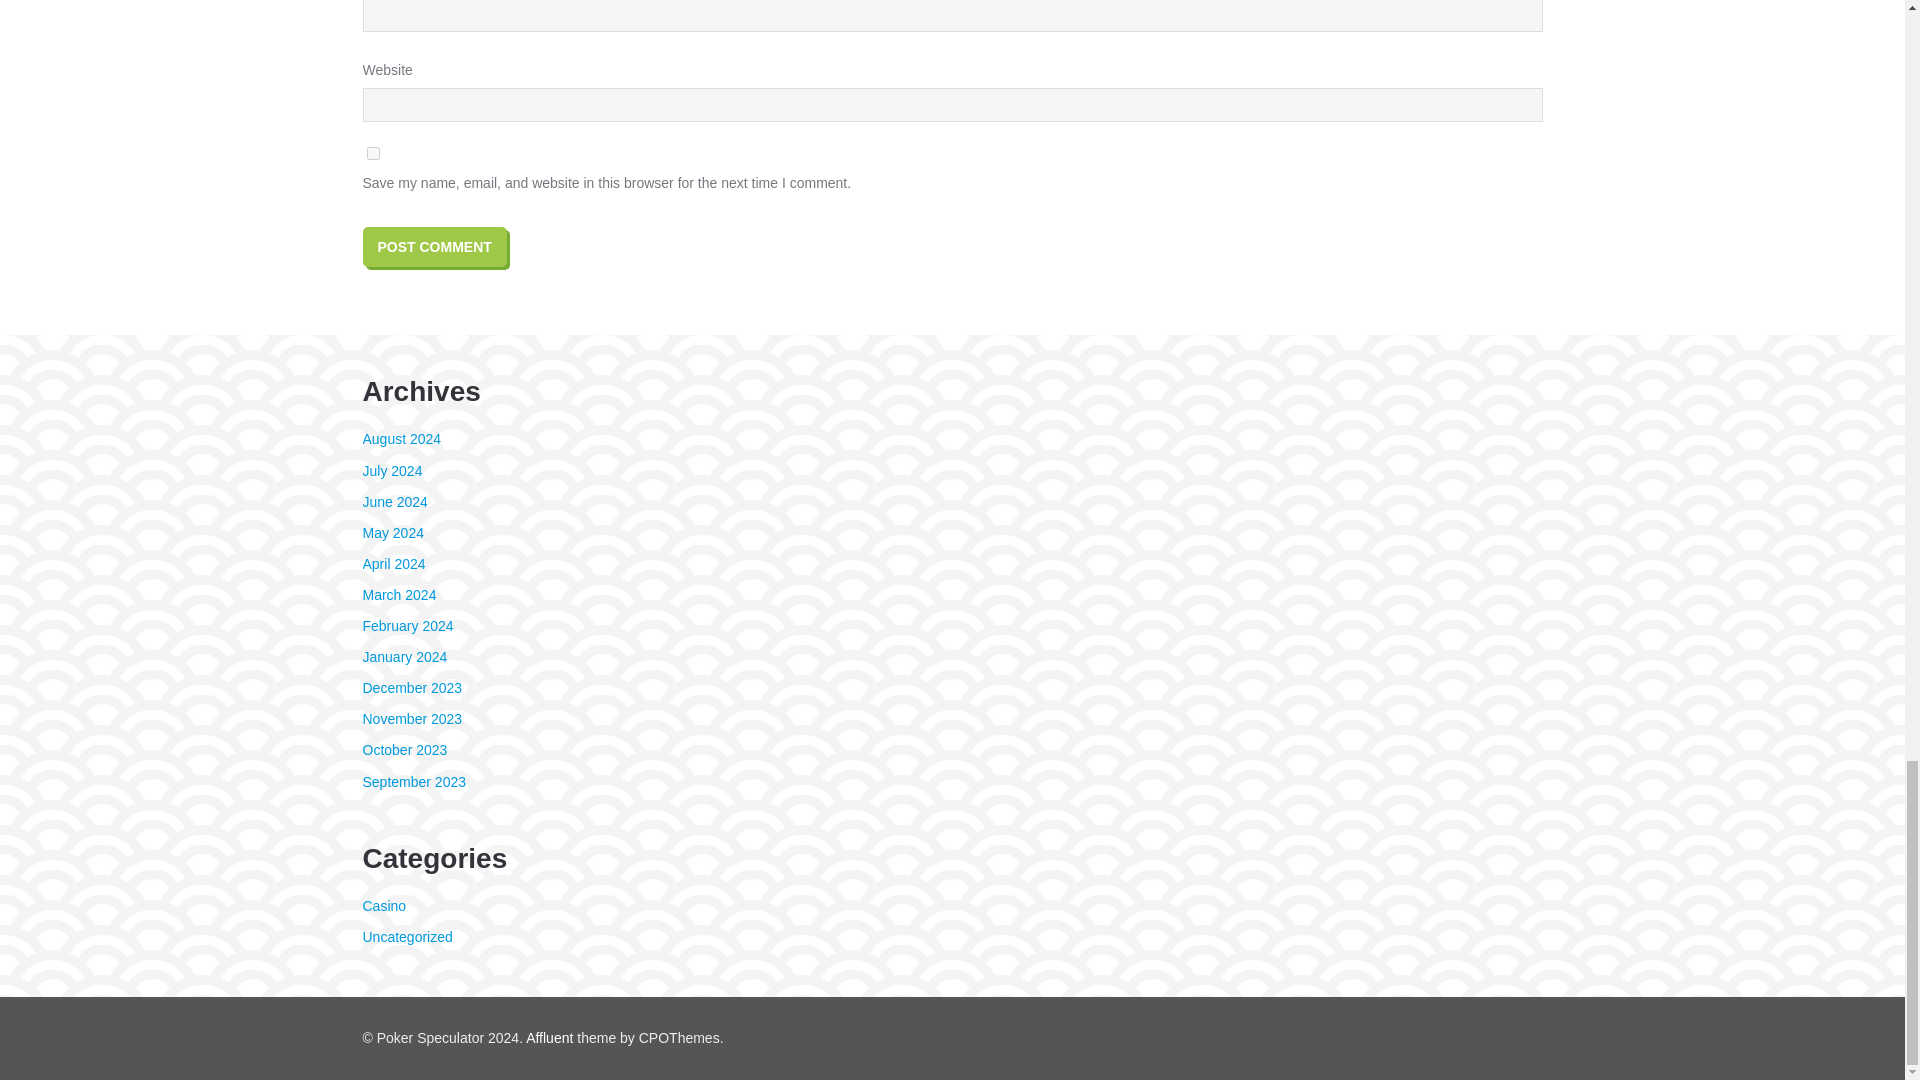 Image resolution: width=1920 pixels, height=1080 pixels. What do you see at coordinates (404, 750) in the screenshot?
I see `October 2023` at bounding box center [404, 750].